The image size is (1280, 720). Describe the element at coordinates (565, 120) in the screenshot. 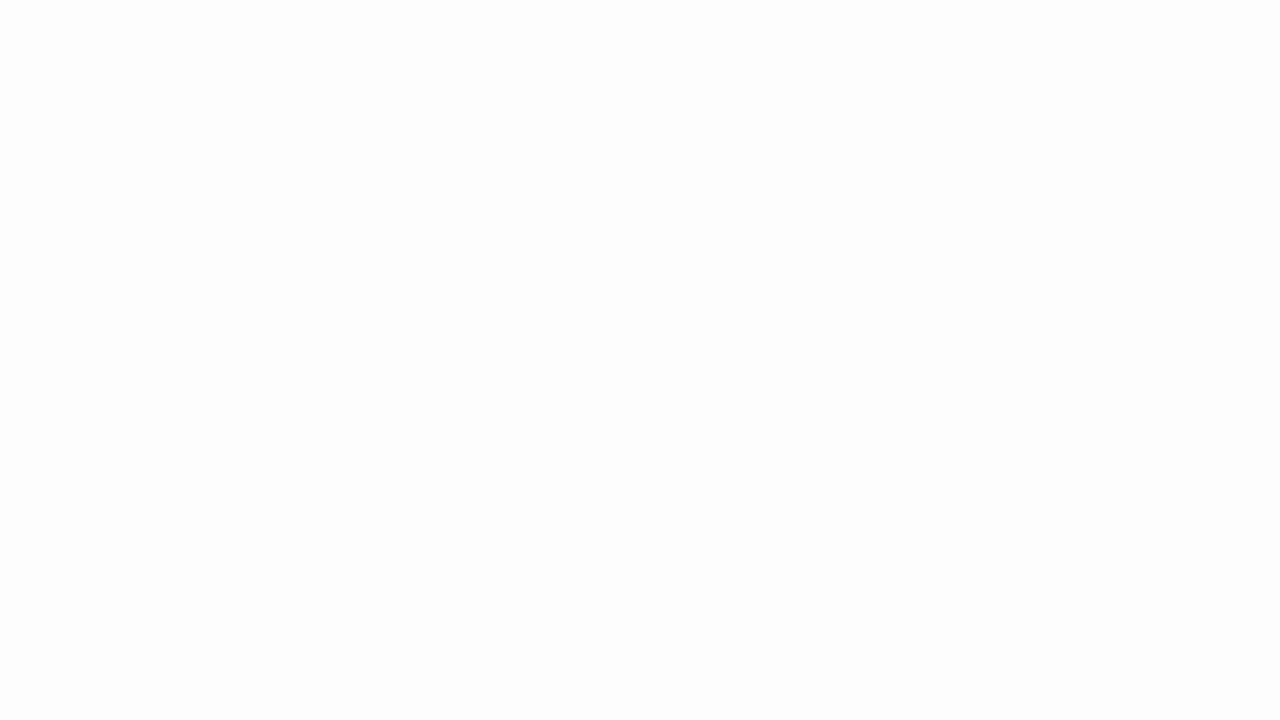

I see `Increase Indent` at that location.